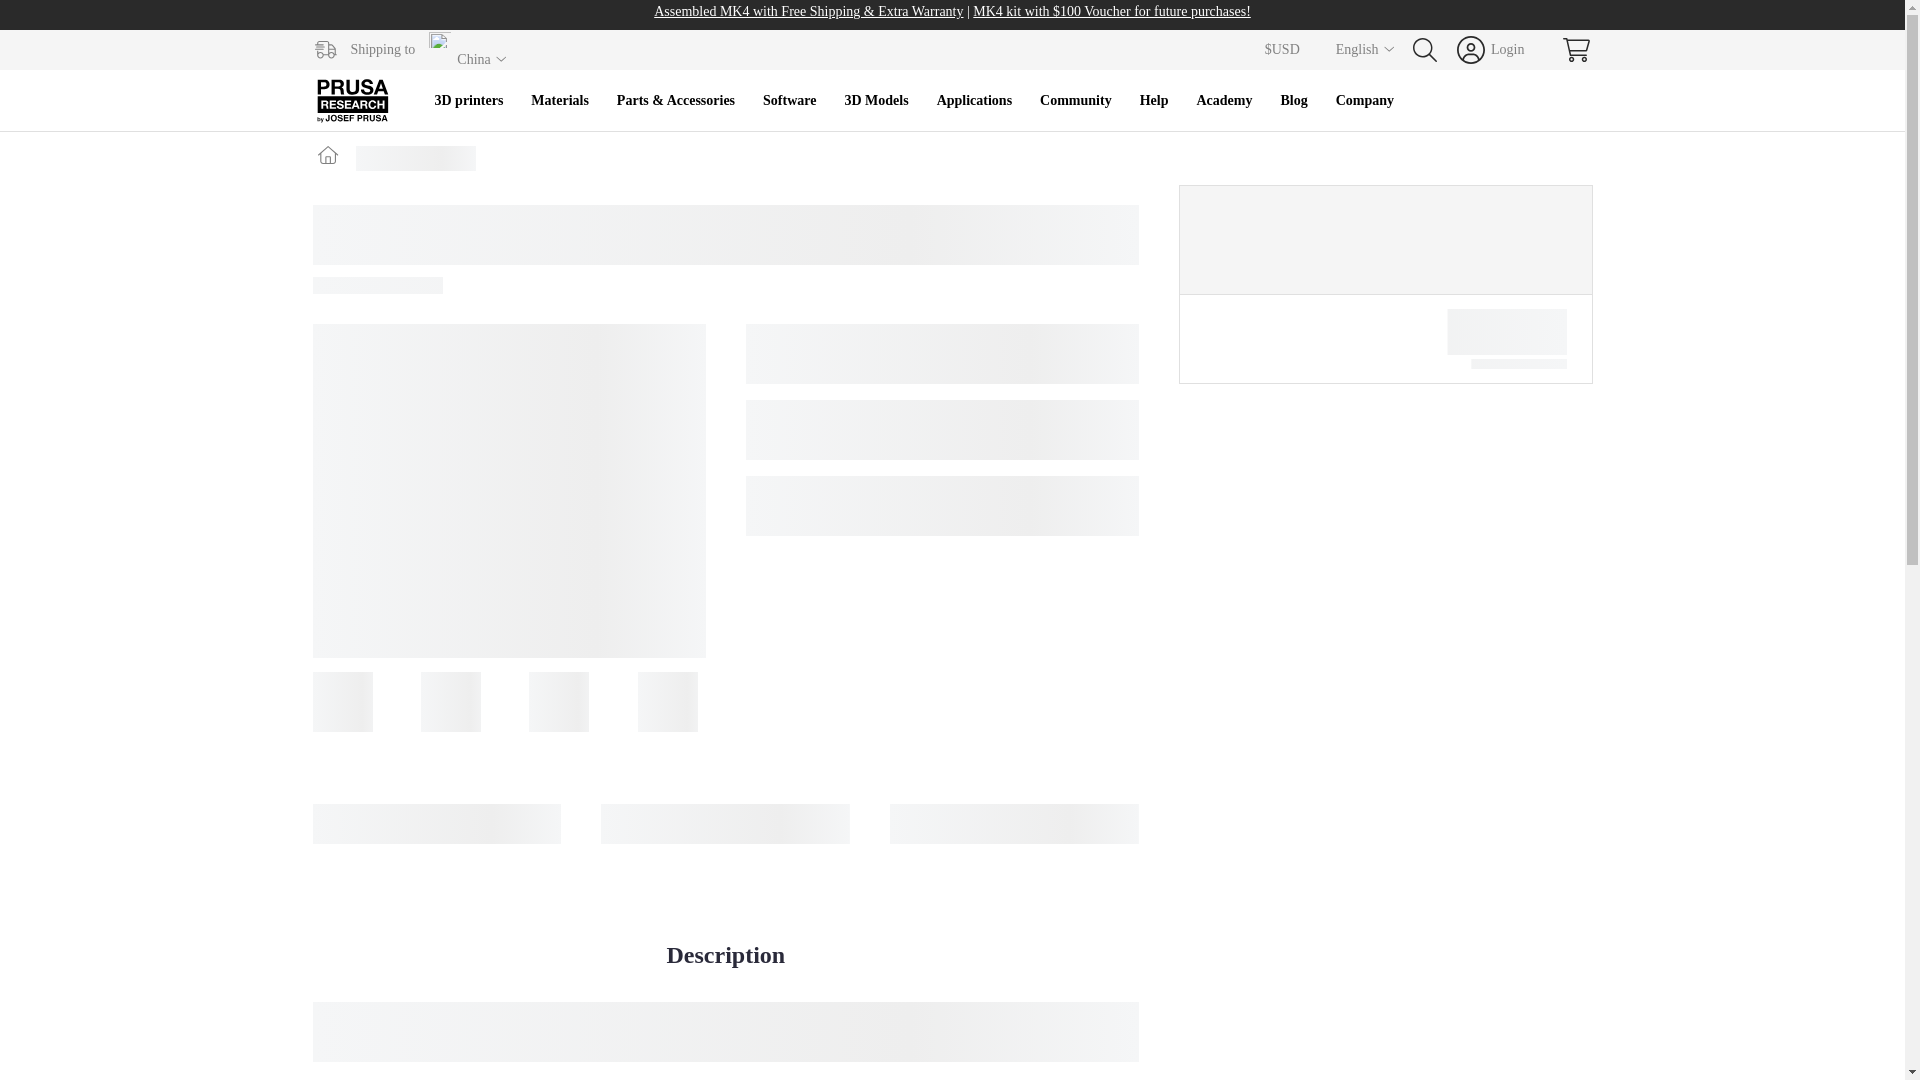  I want to click on Software, so click(788, 100).